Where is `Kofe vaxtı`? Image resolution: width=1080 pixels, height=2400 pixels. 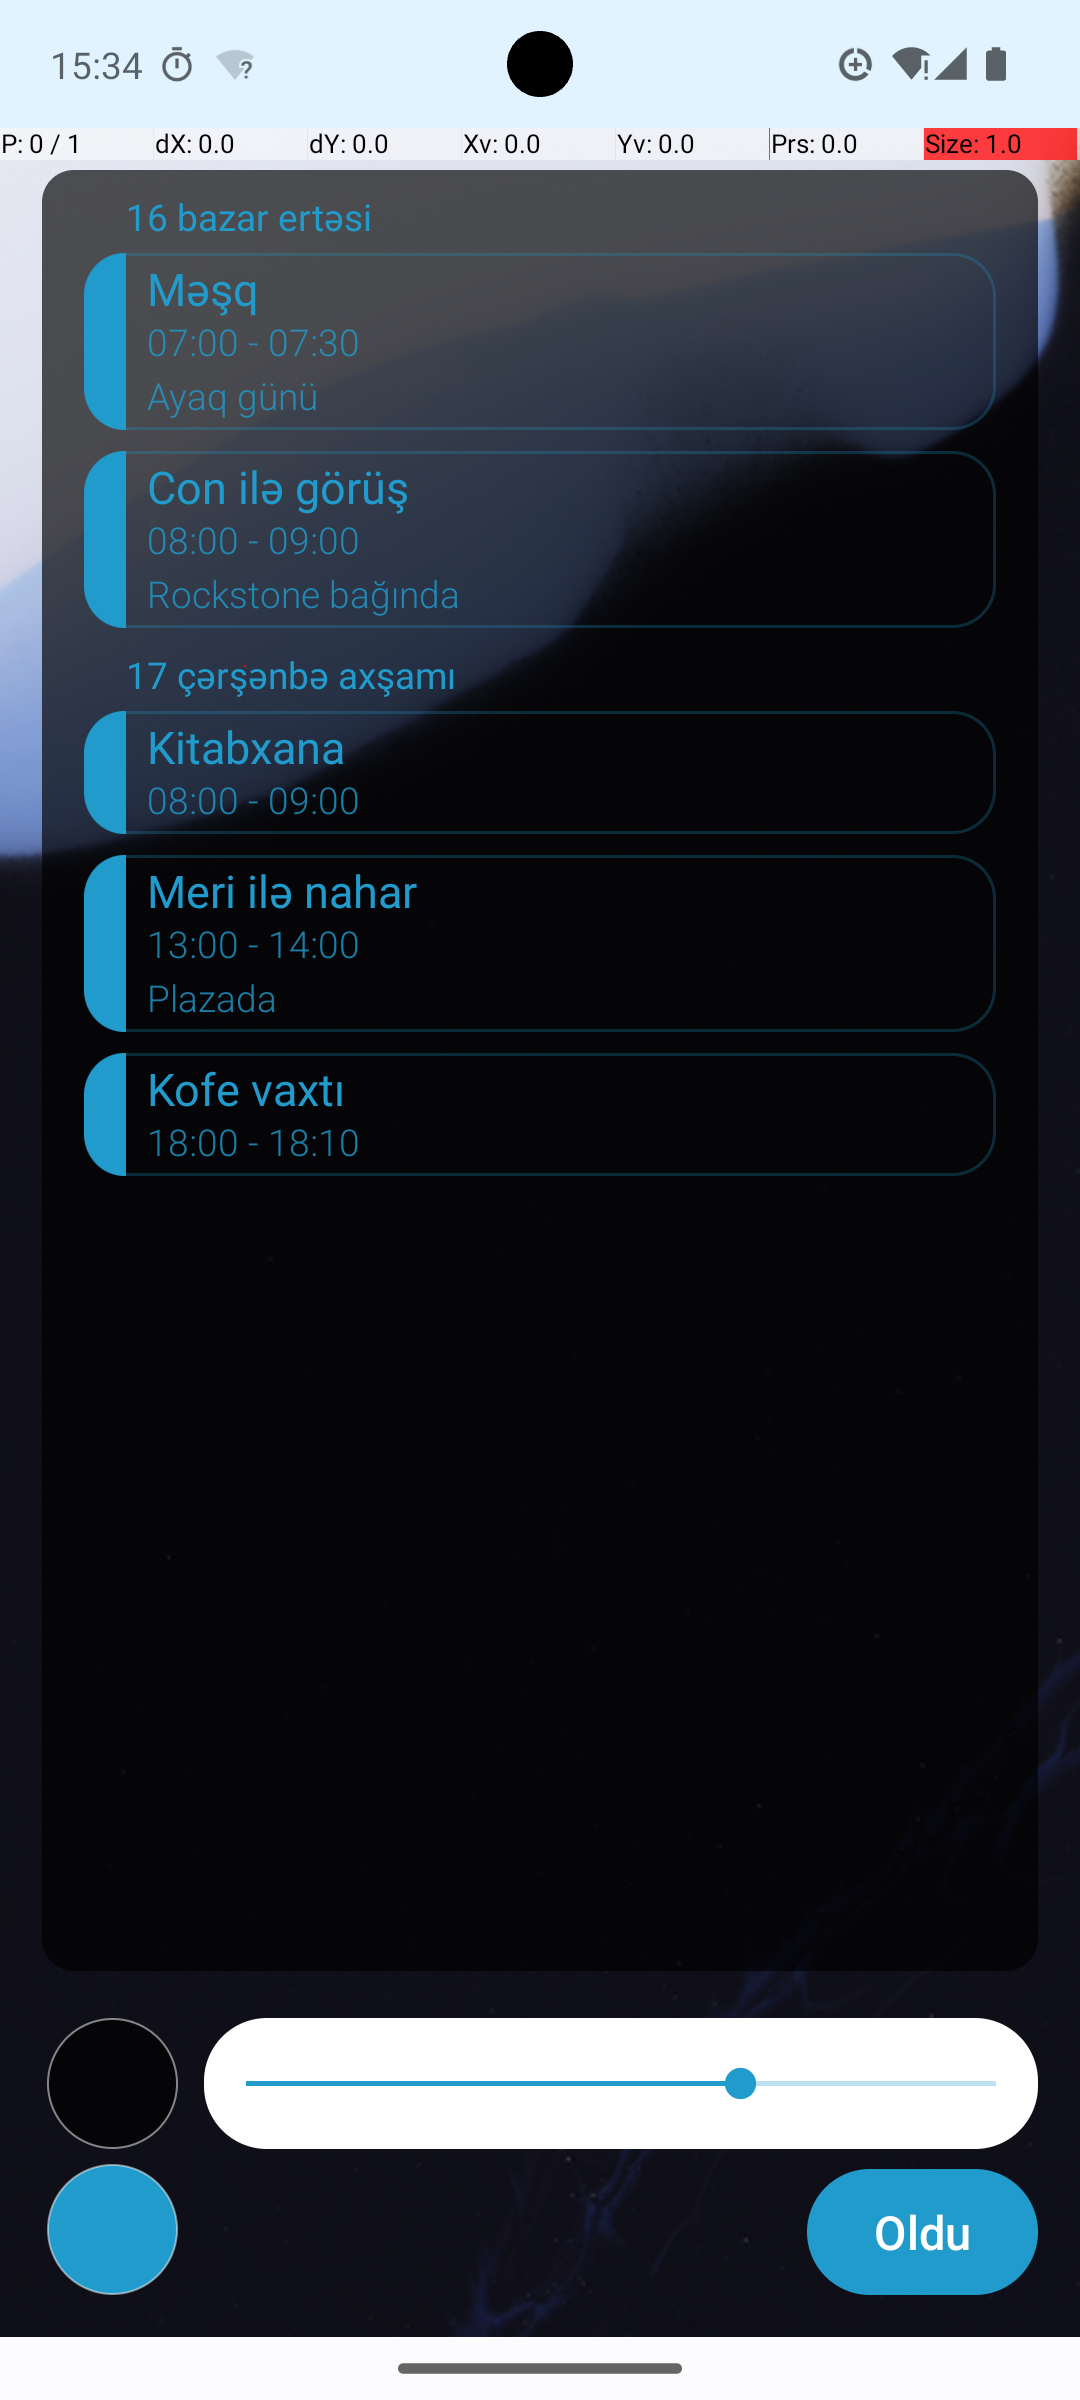 Kofe vaxtı is located at coordinates (572, 1088).